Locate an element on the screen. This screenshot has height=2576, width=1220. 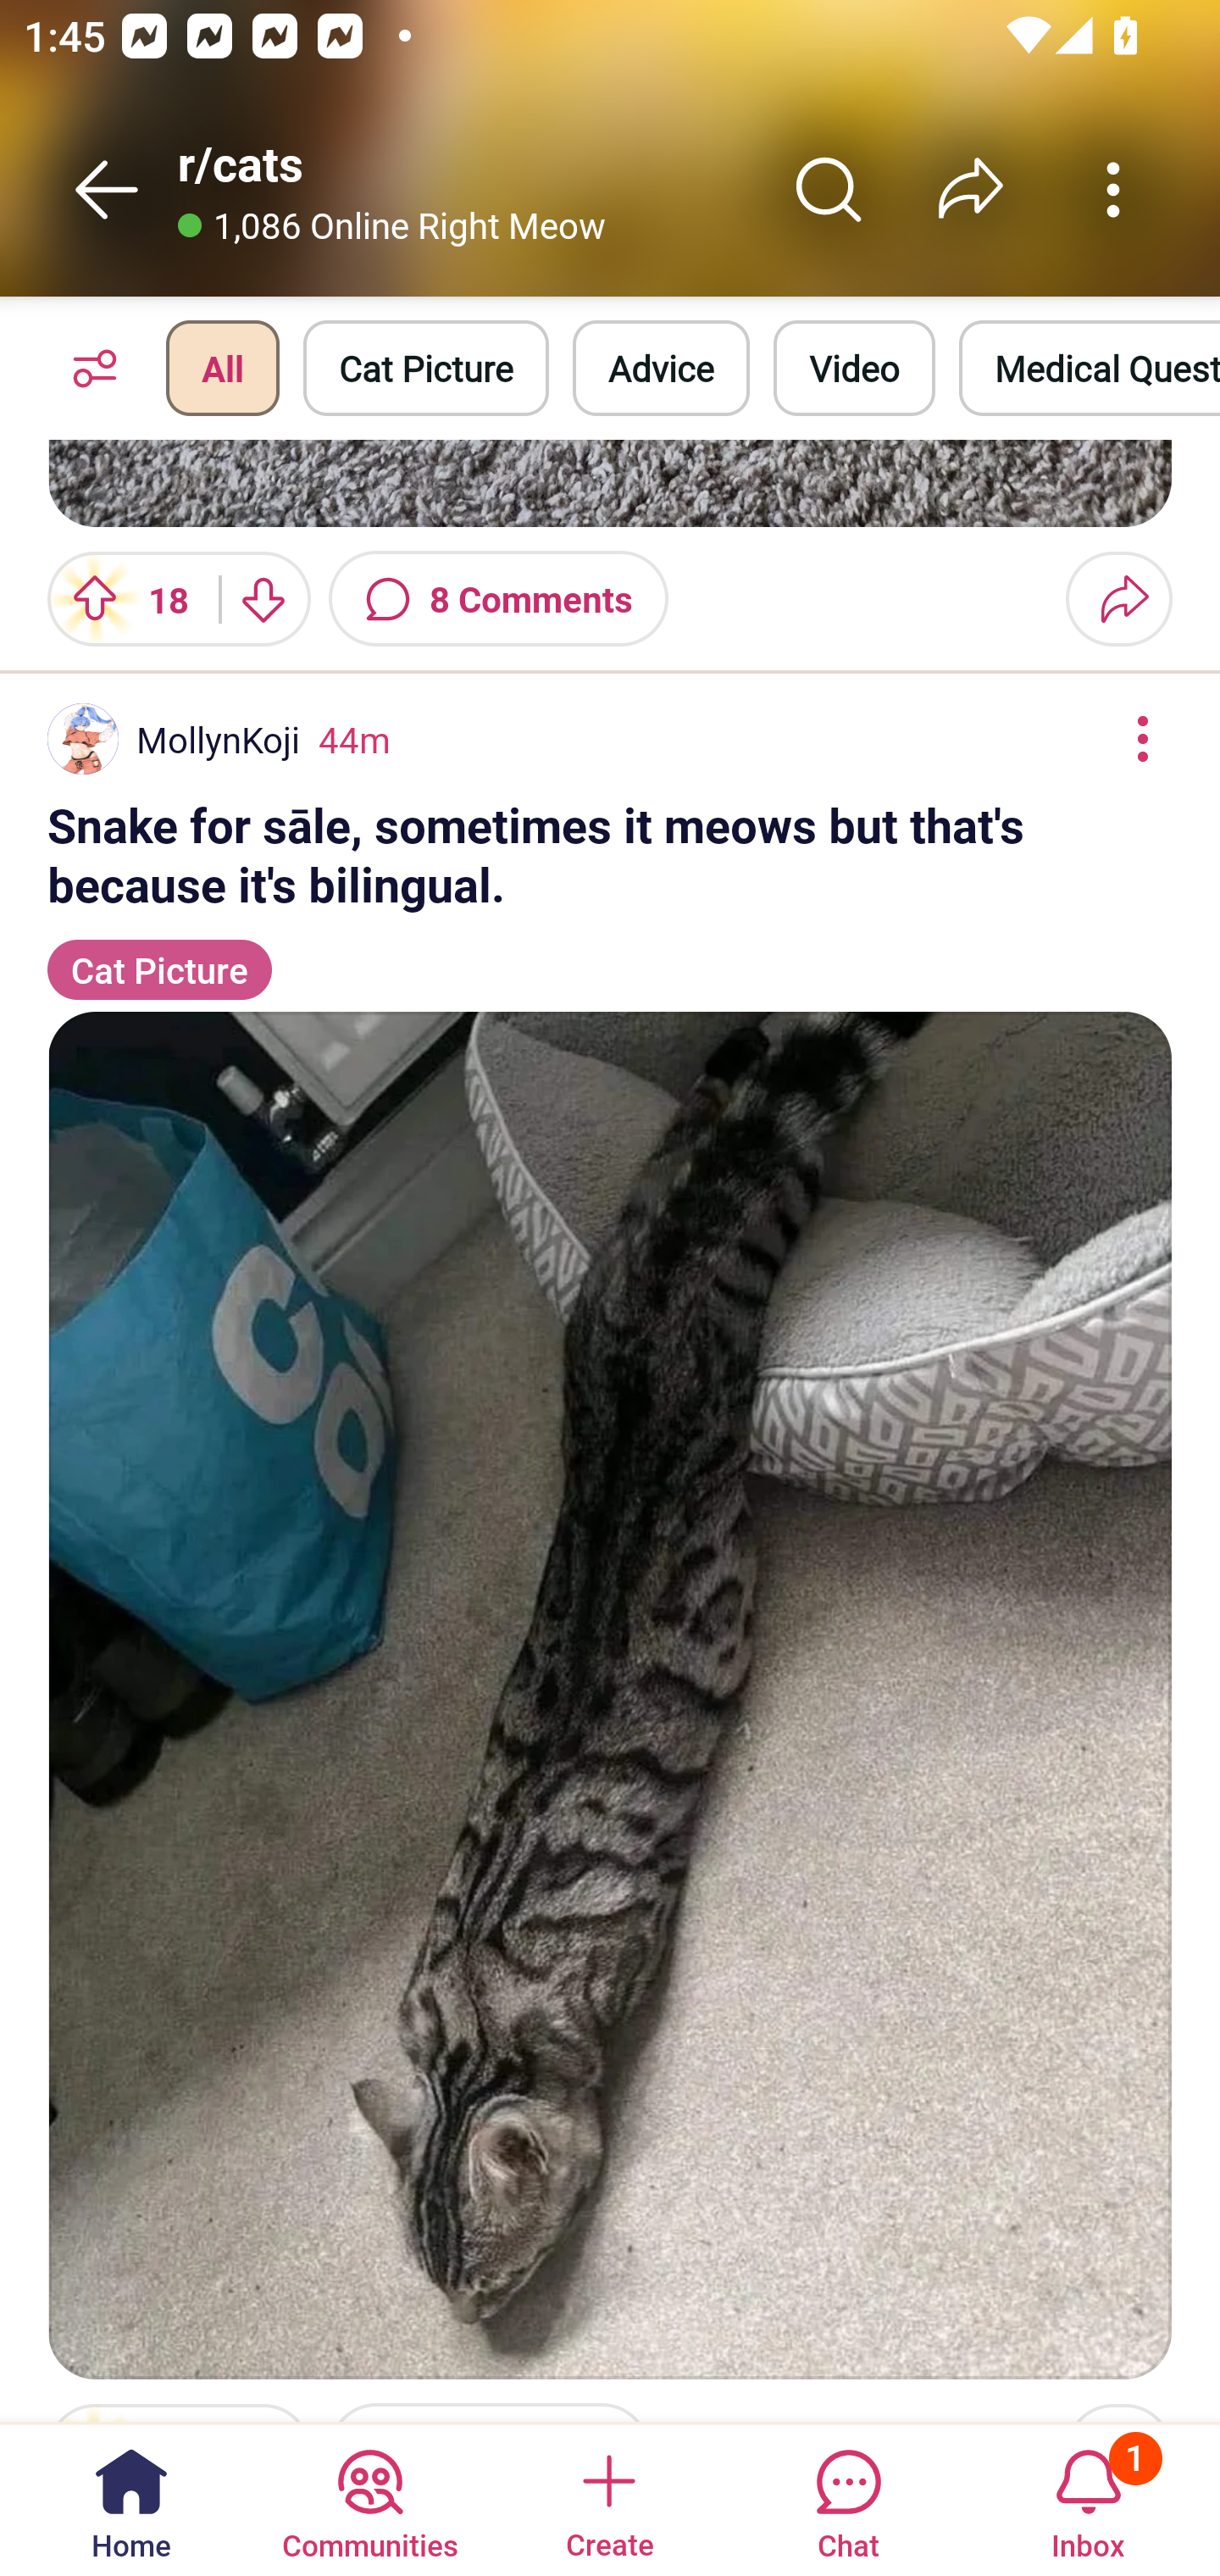
Advice is located at coordinates (661, 368).